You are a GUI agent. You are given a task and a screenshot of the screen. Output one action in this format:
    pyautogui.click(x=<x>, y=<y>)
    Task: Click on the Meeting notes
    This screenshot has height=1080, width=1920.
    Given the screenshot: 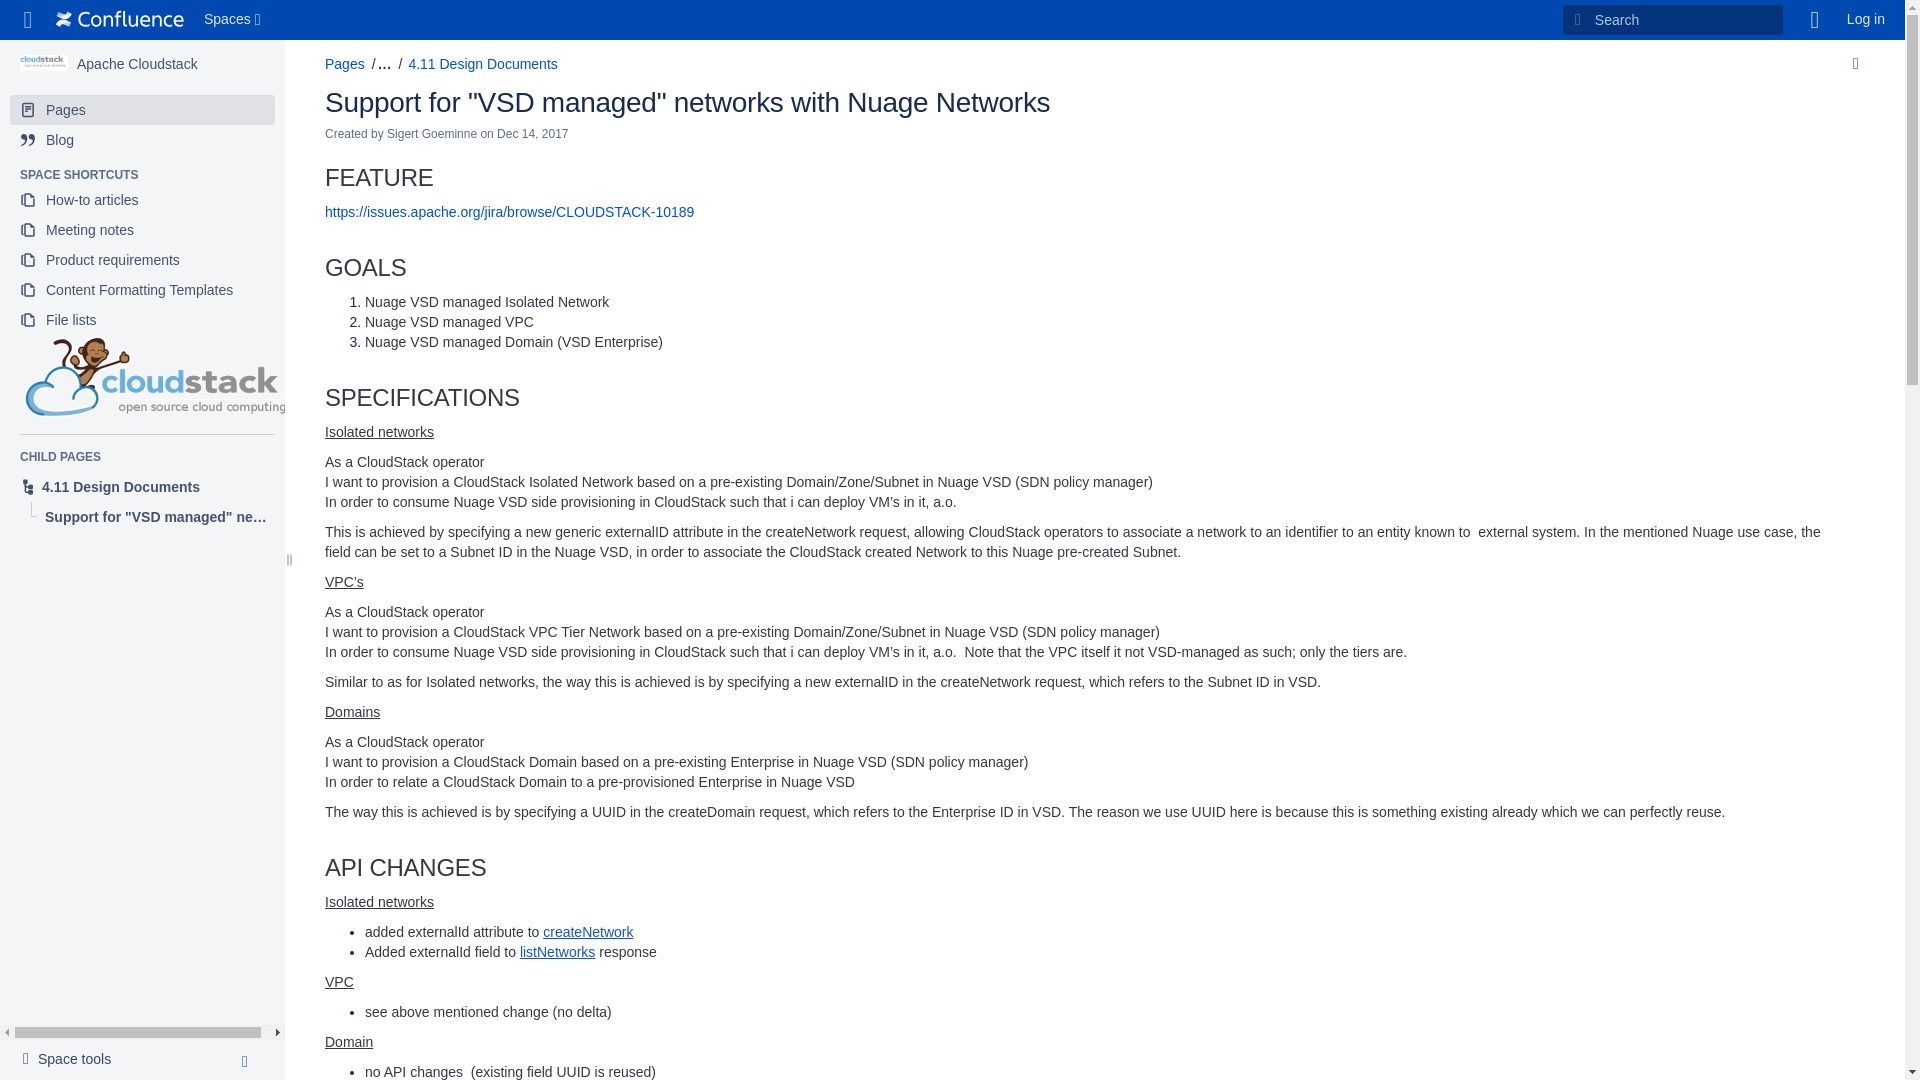 What is the action you would take?
    pyautogui.click(x=43, y=63)
    